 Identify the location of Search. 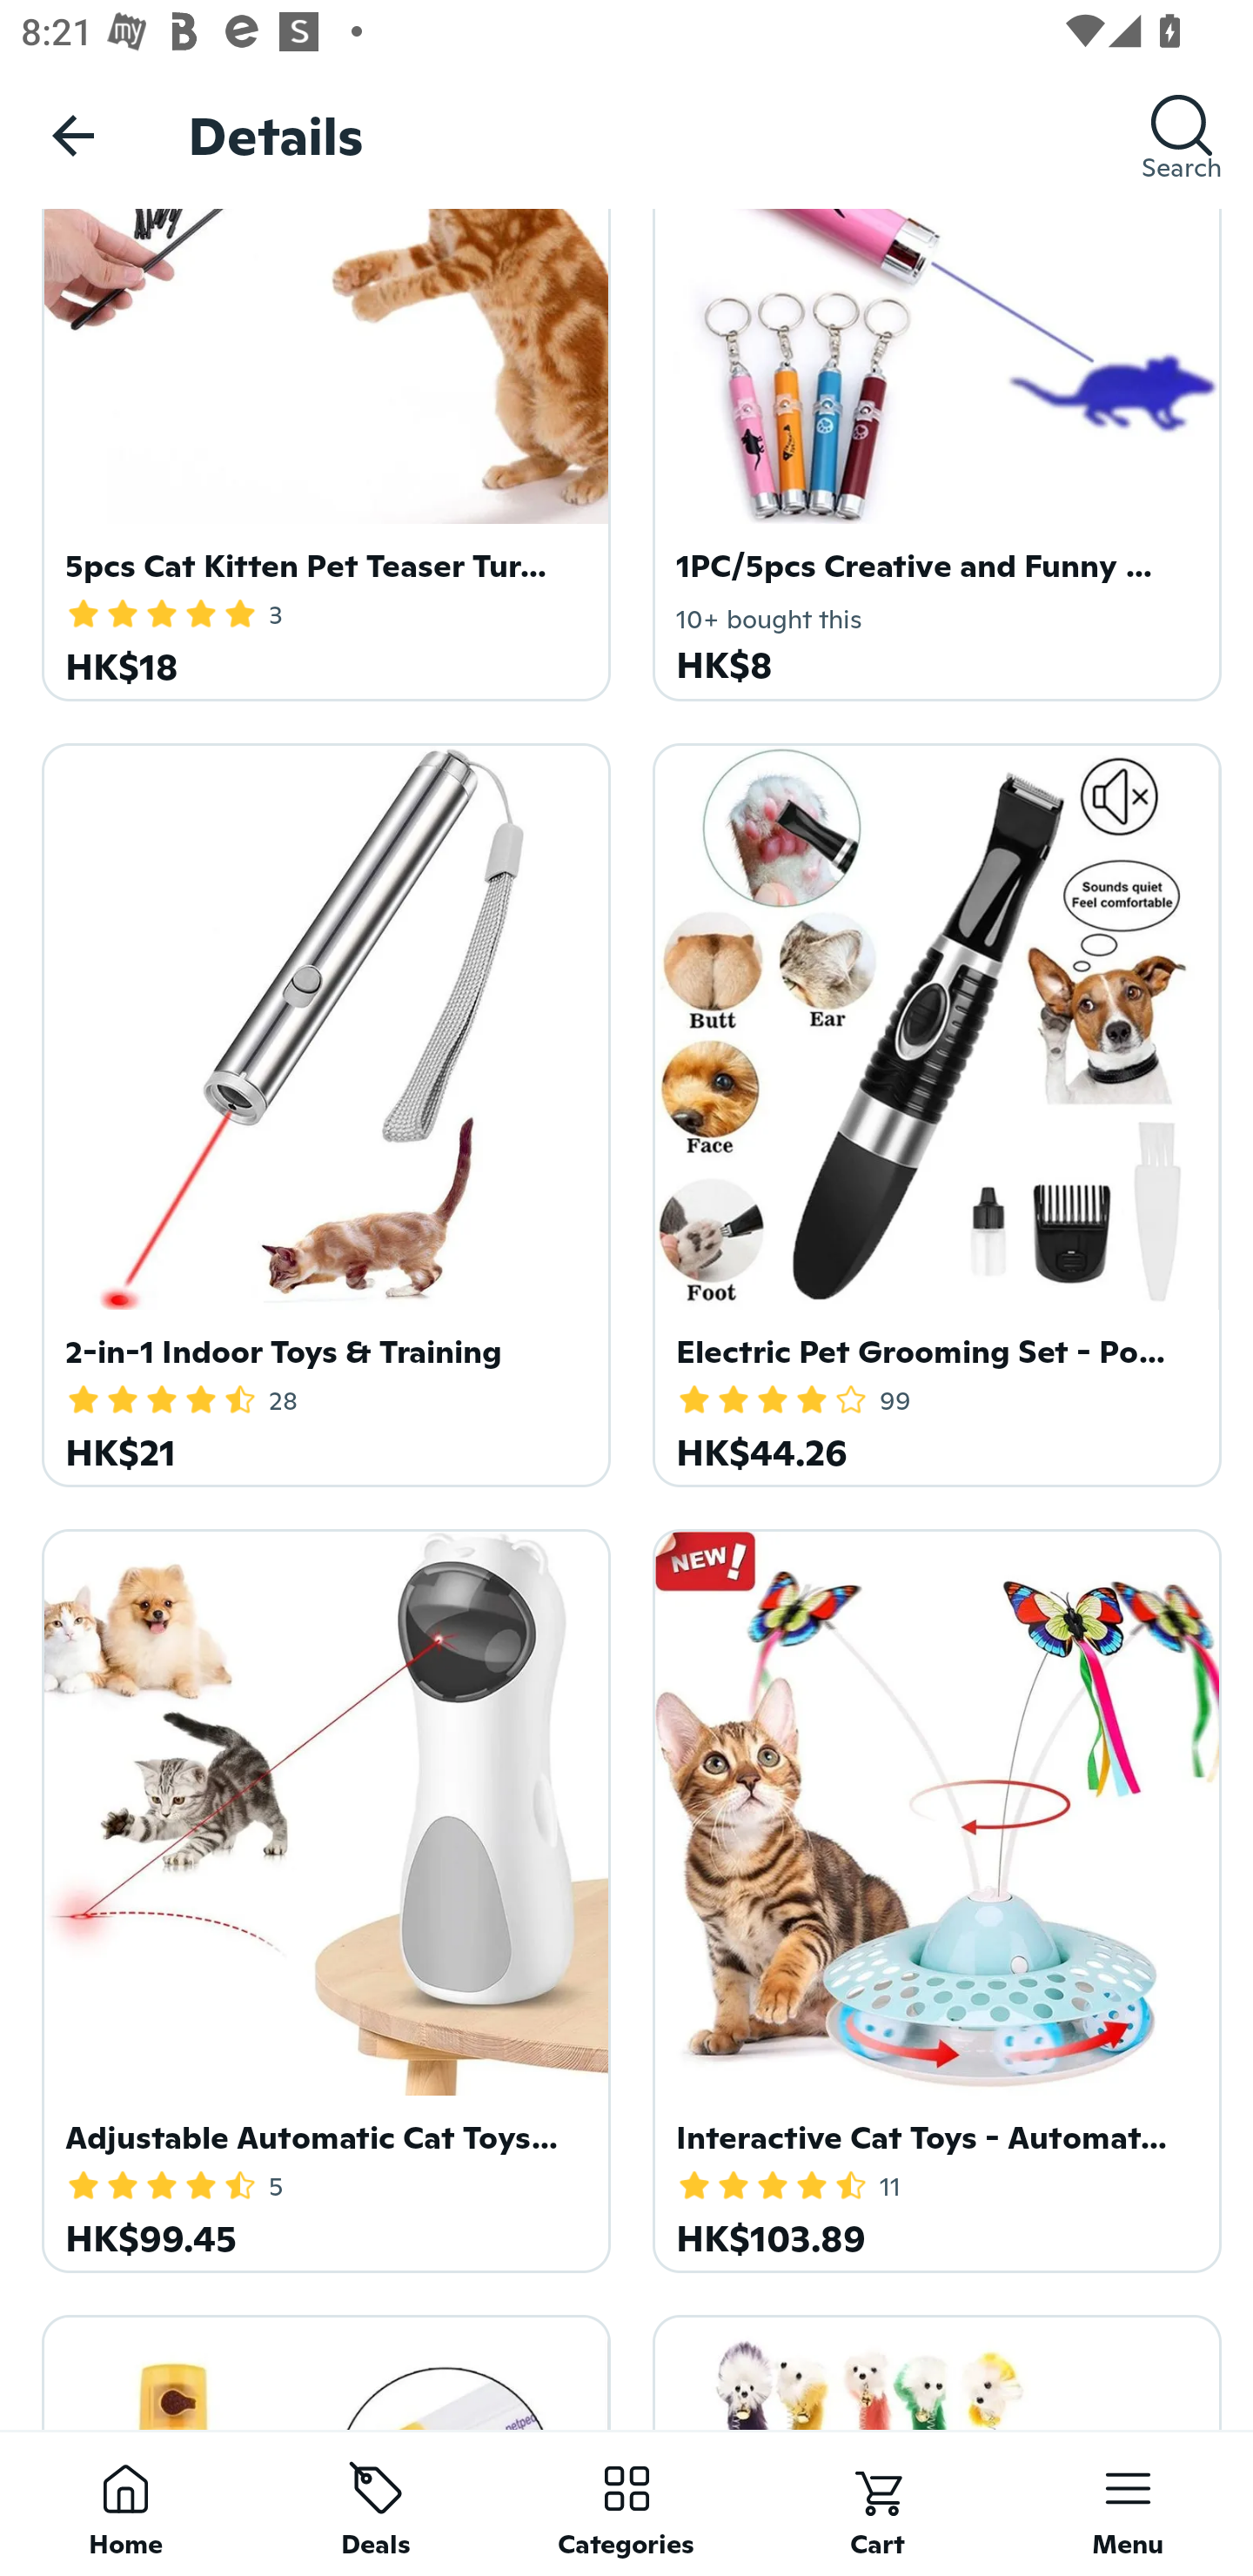
(1182, 135).